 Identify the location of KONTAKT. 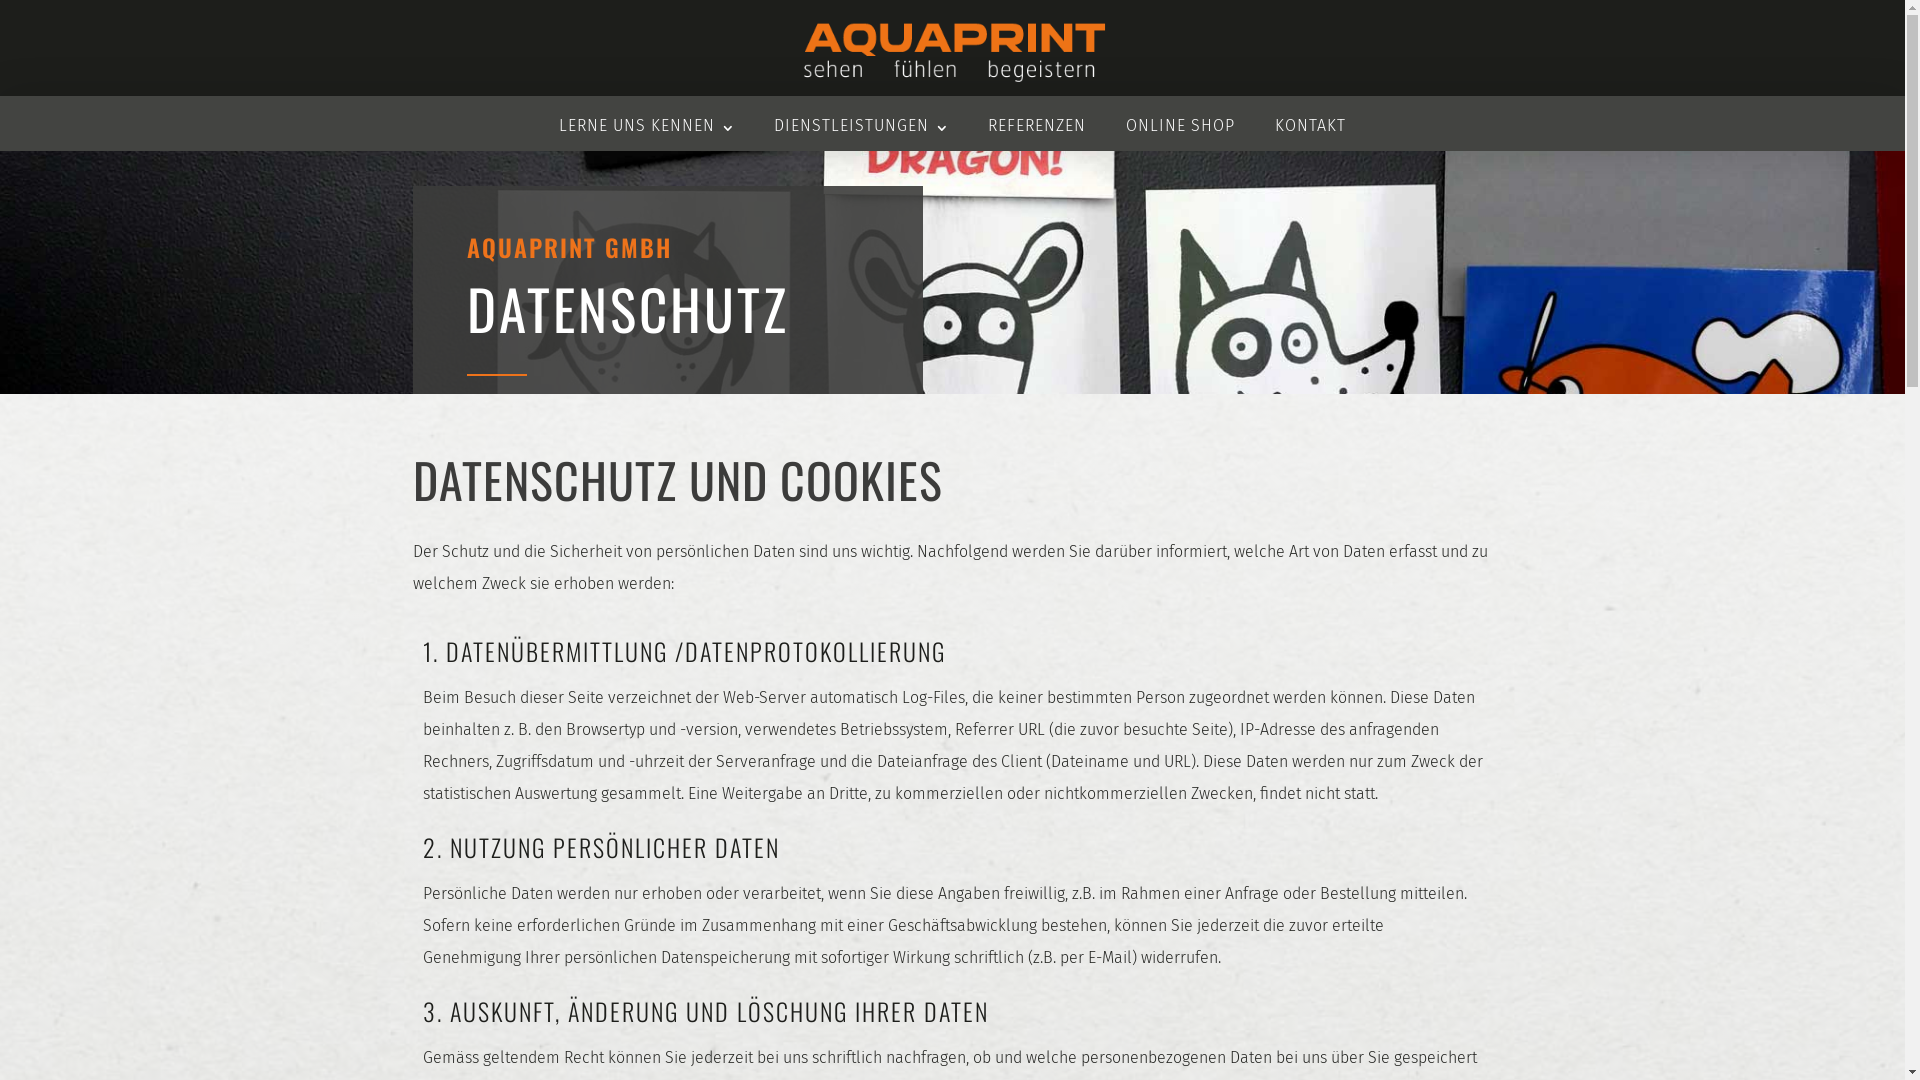
(1310, 126).